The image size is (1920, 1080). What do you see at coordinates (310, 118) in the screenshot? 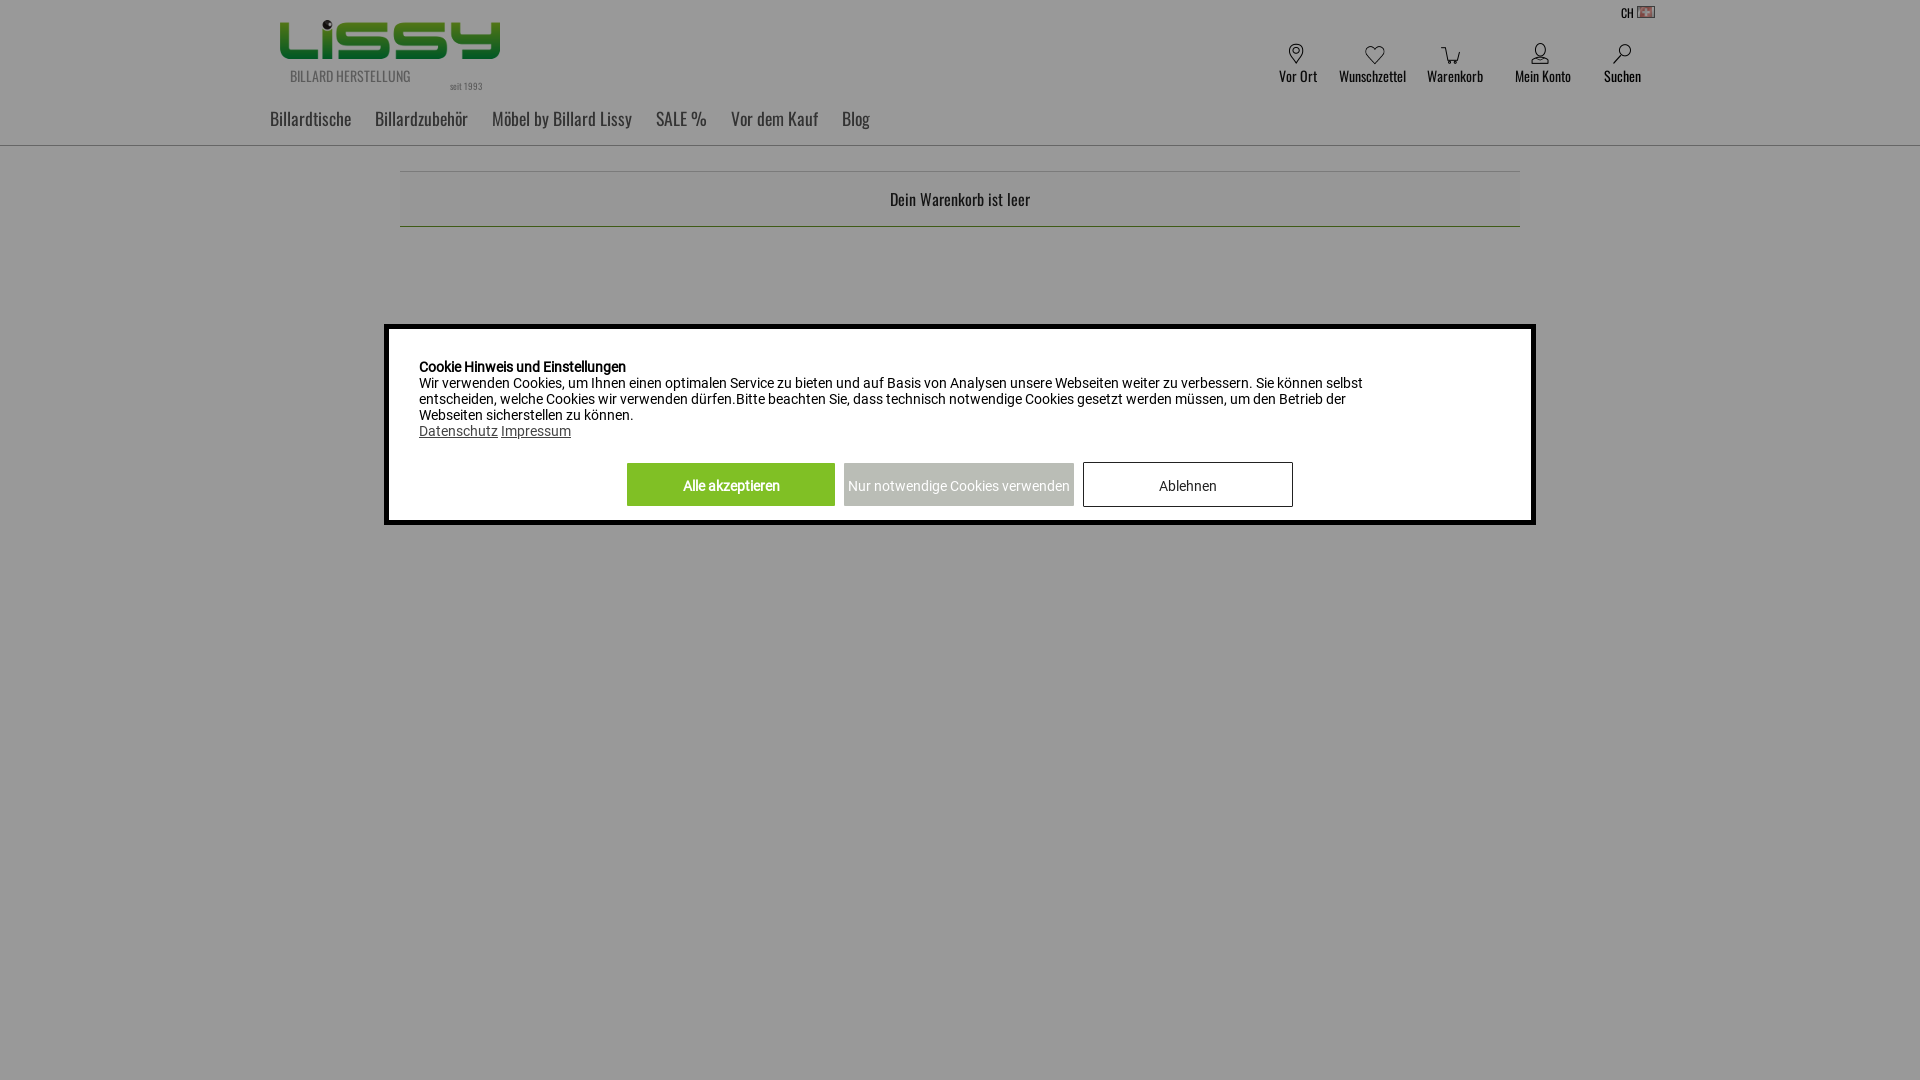
I see `Billardtische` at bounding box center [310, 118].